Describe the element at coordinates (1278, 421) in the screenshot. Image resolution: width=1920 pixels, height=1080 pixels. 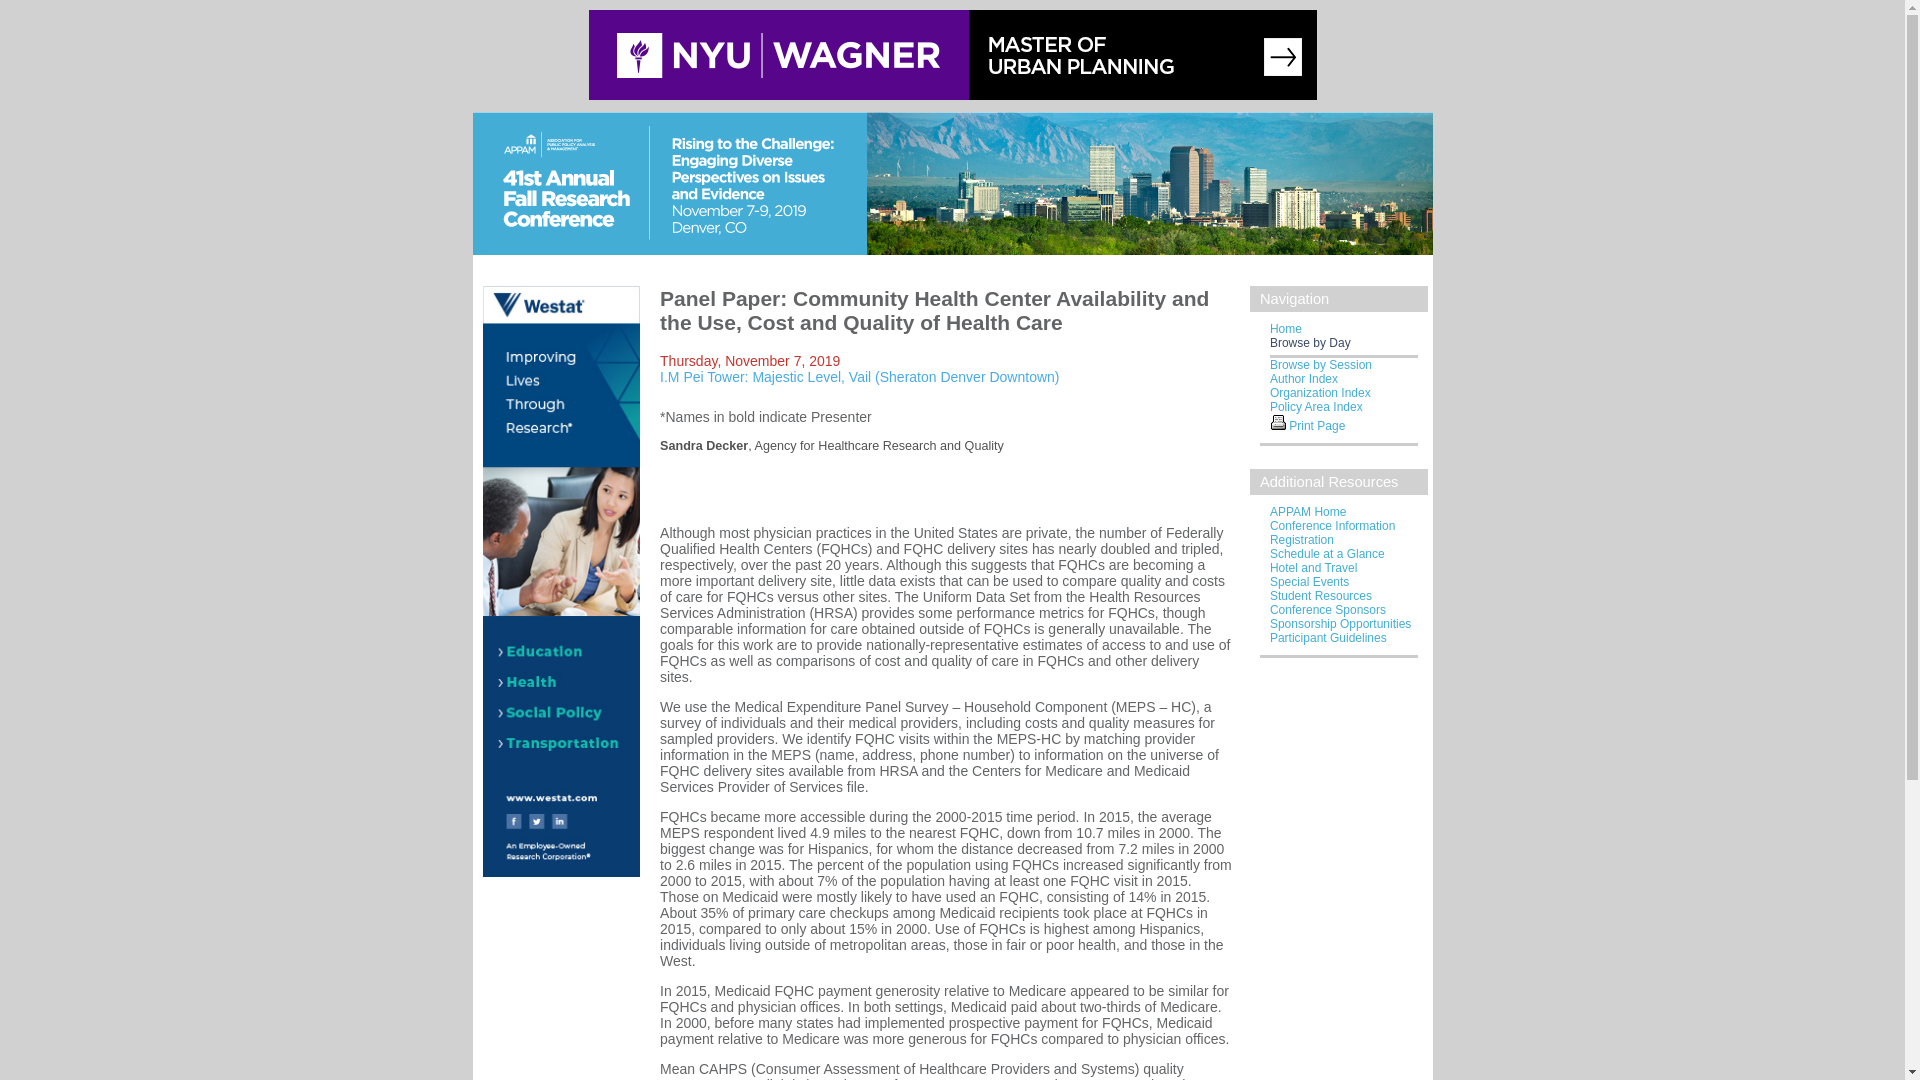
I see `Print Page` at that location.